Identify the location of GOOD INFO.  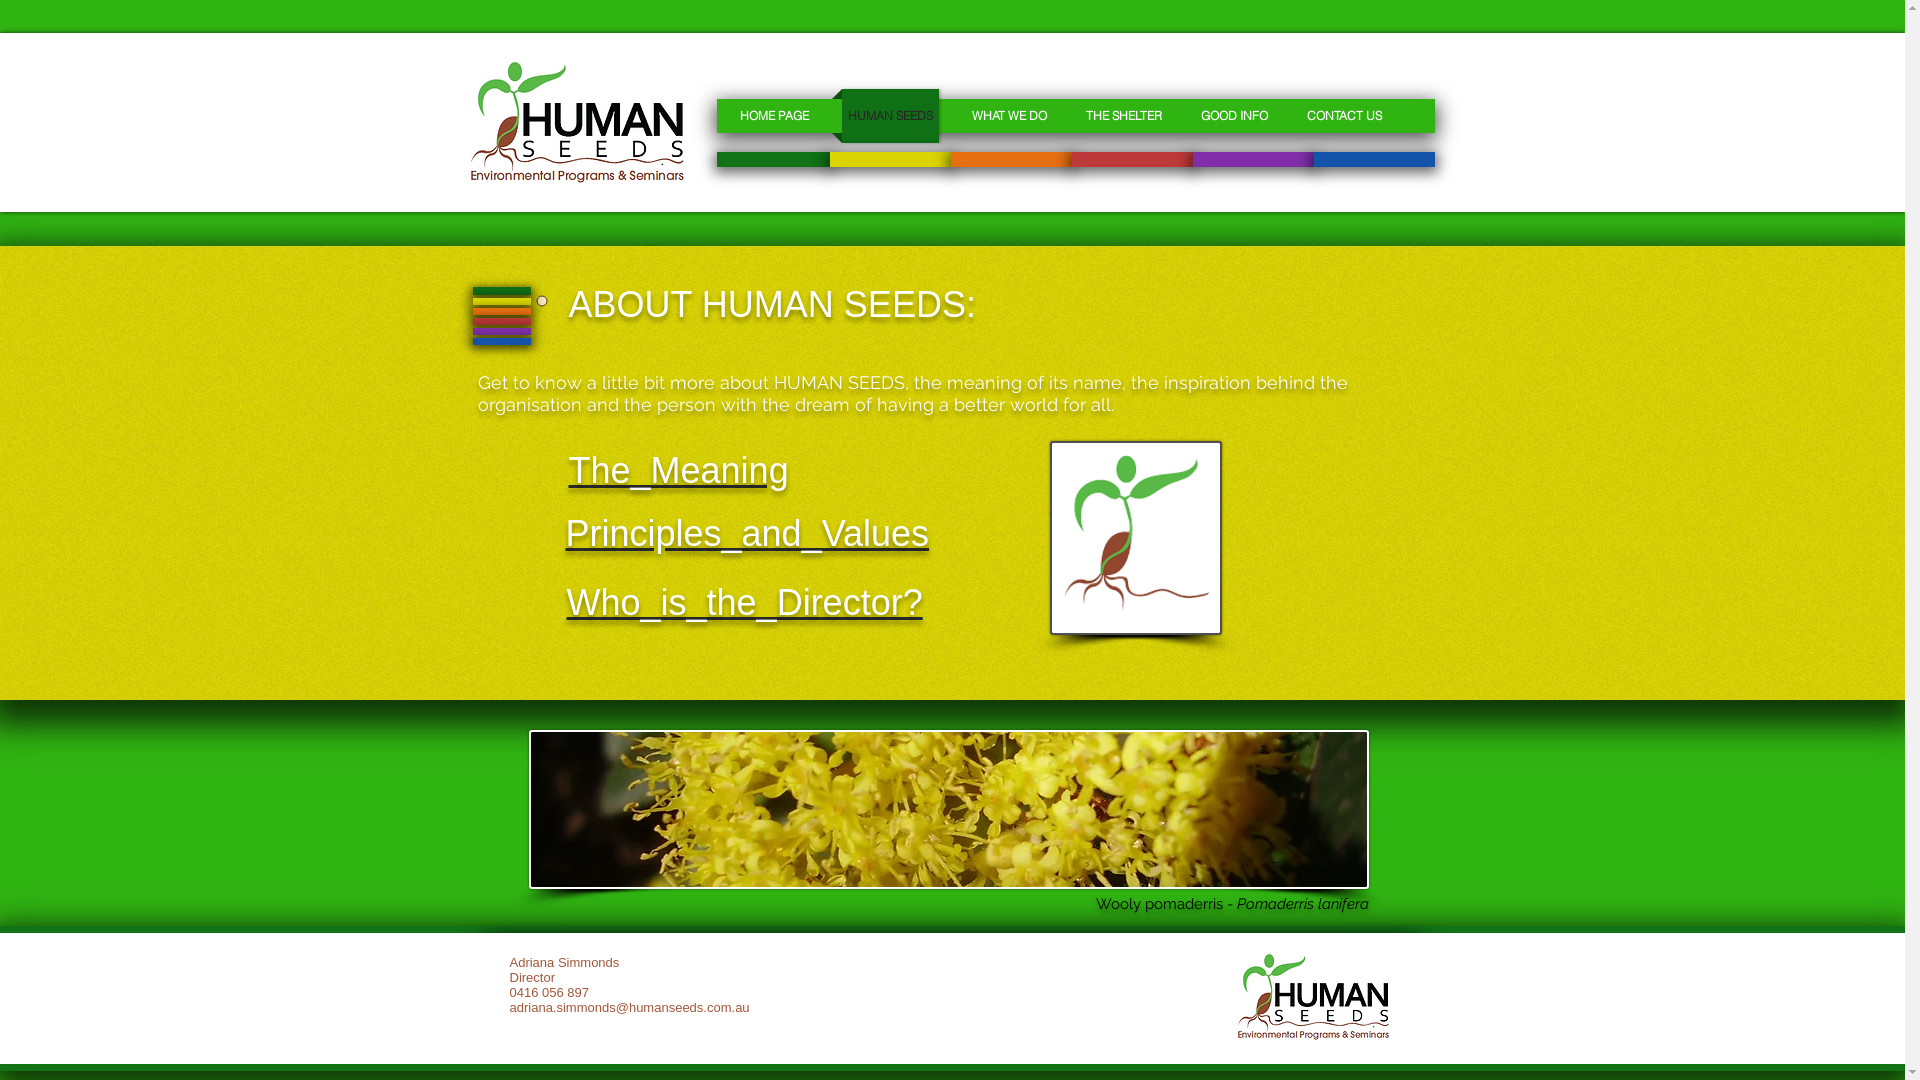
(1234, 116).